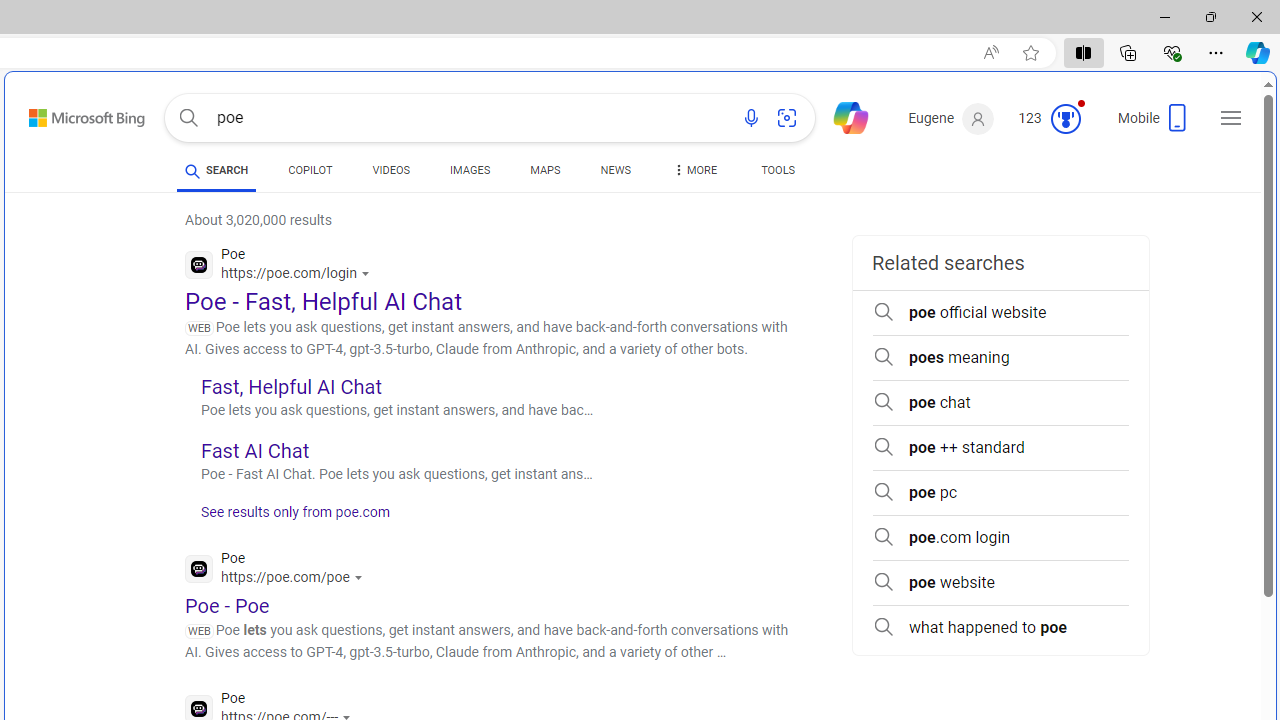 This screenshot has height=720, width=1280. What do you see at coordinates (842, 116) in the screenshot?
I see `Chat` at bounding box center [842, 116].